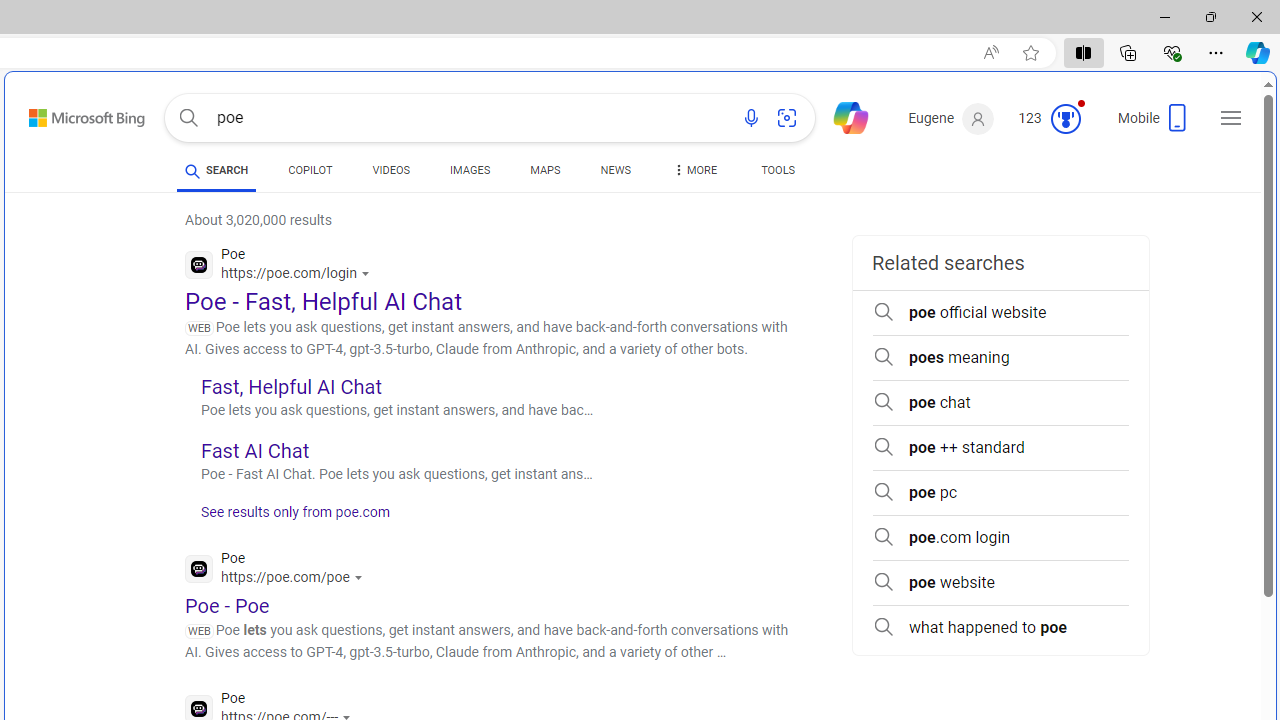 This screenshot has height=720, width=1280. What do you see at coordinates (842, 116) in the screenshot?
I see `Chat` at bounding box center [842, 116].